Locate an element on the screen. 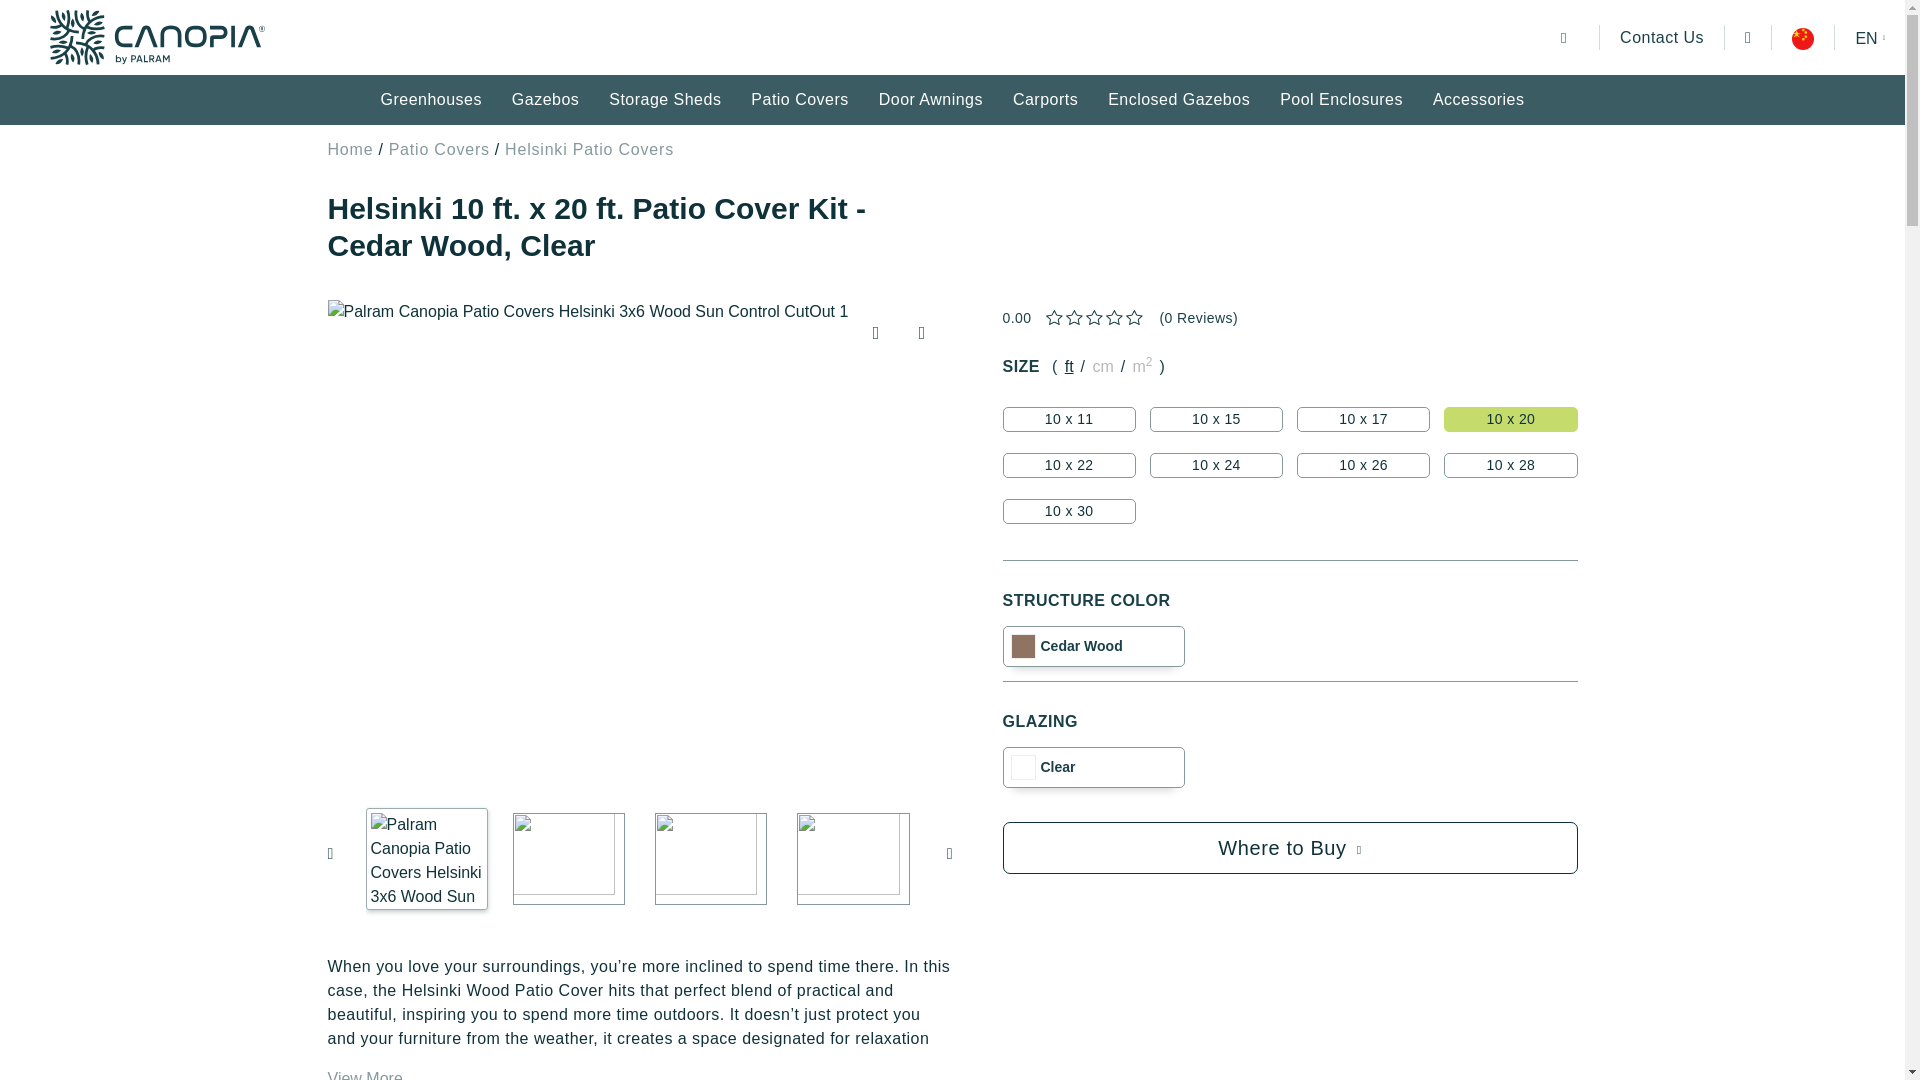  Greenhouses is located at coordinates (432, 100).